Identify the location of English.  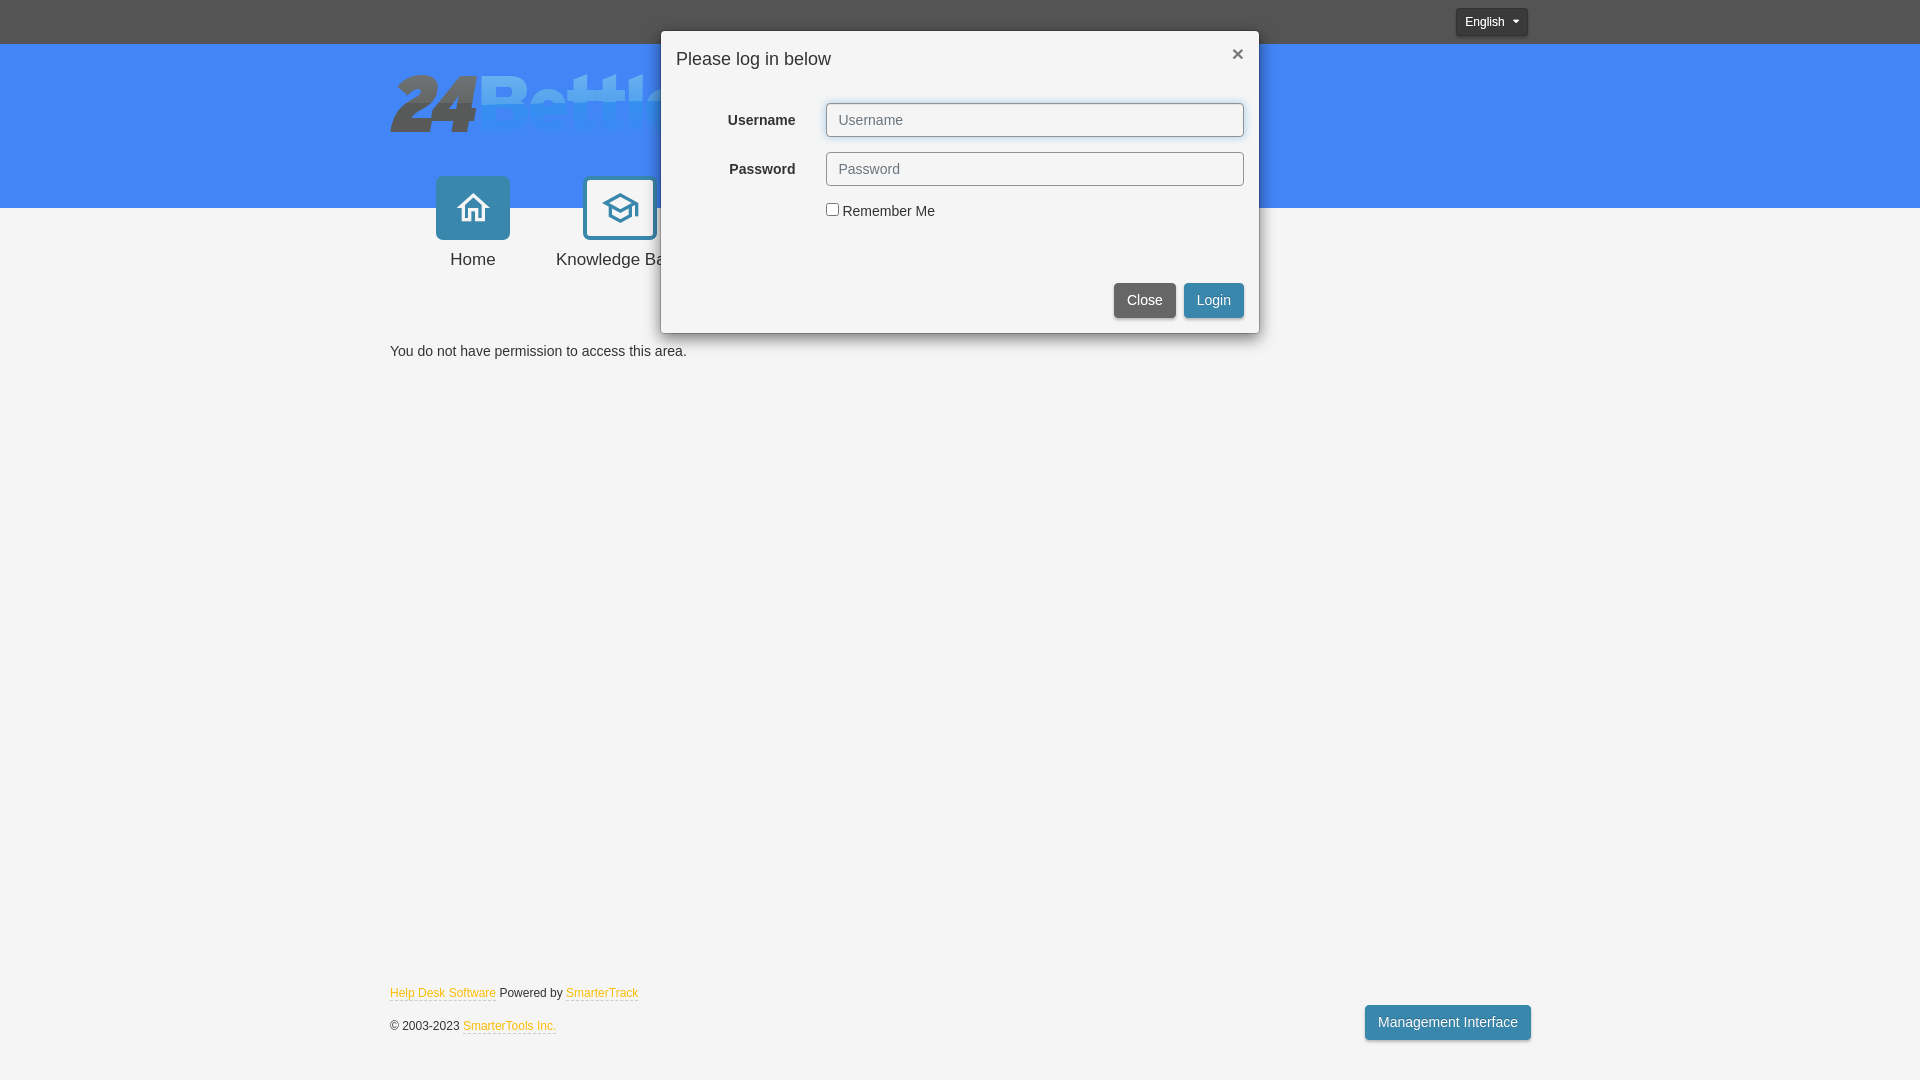
(1492, 22).